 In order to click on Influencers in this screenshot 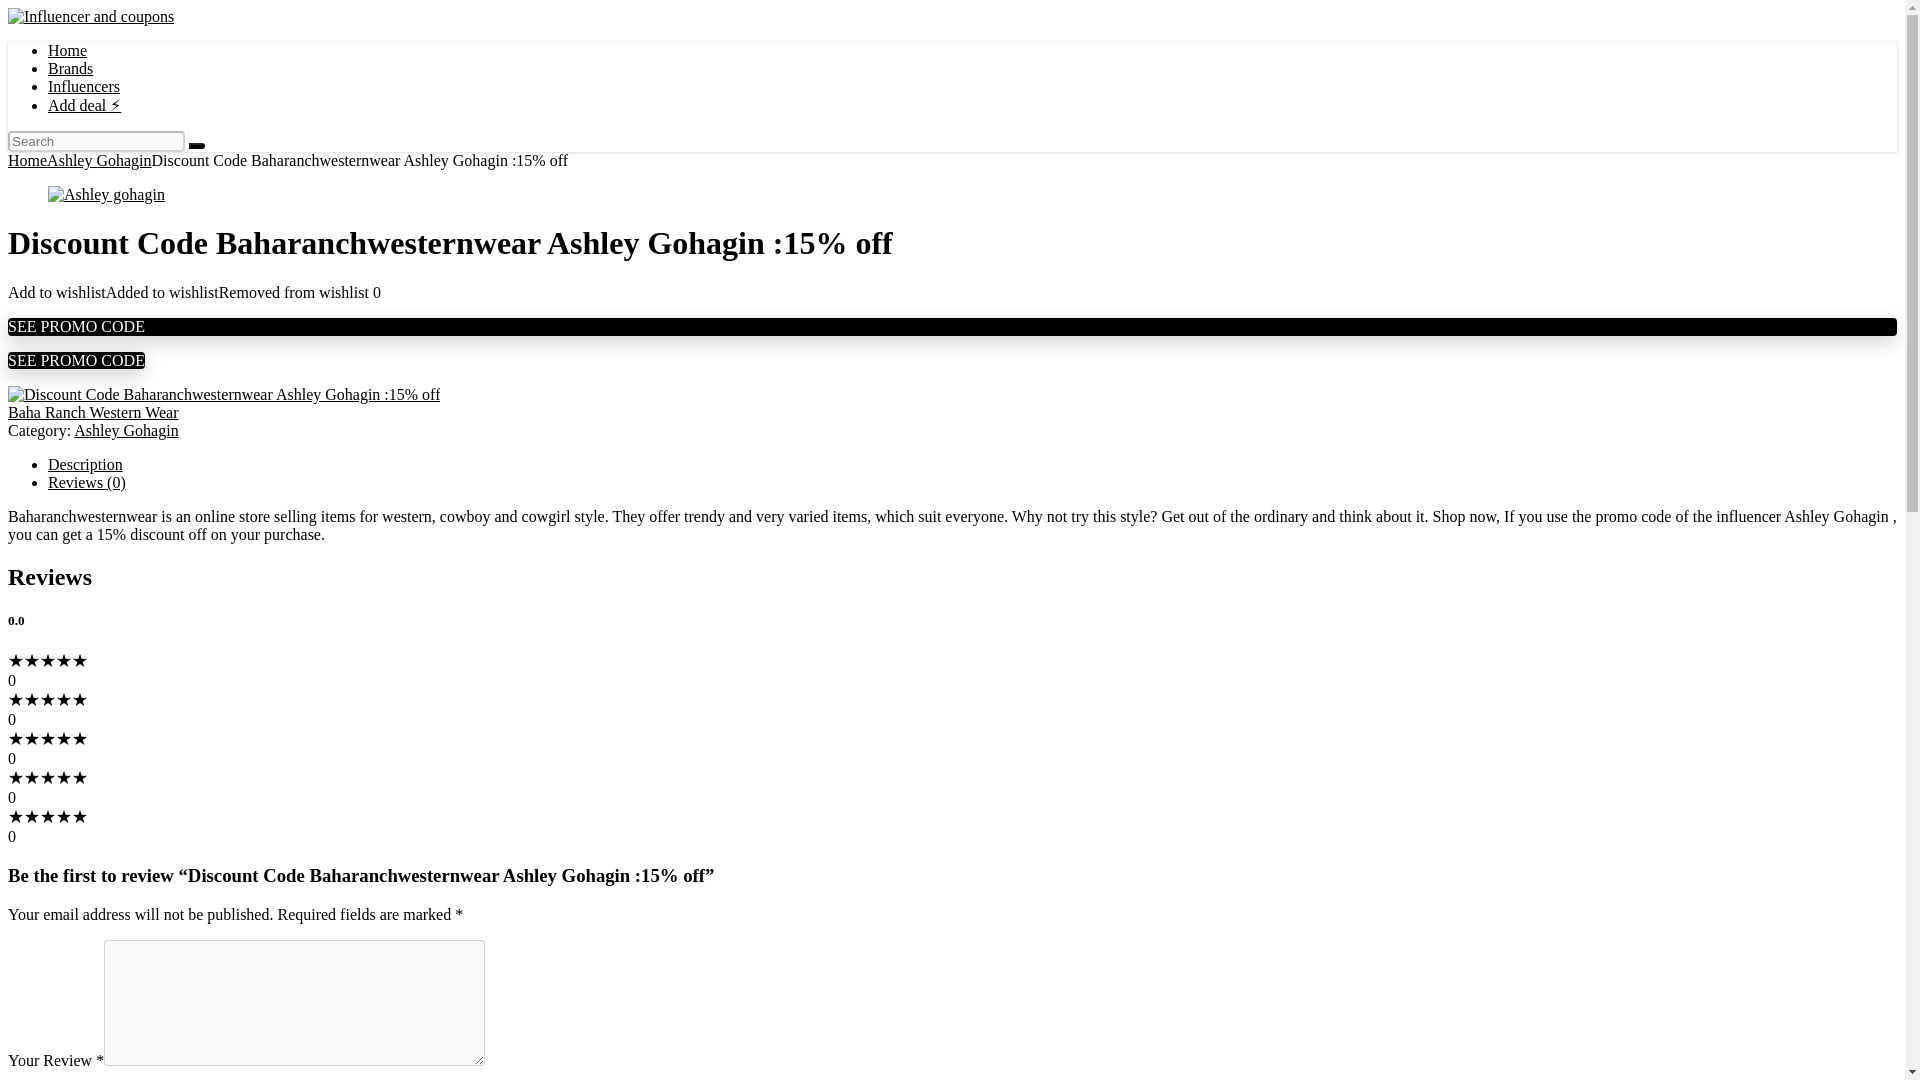, I will do `click(84, 86)`.